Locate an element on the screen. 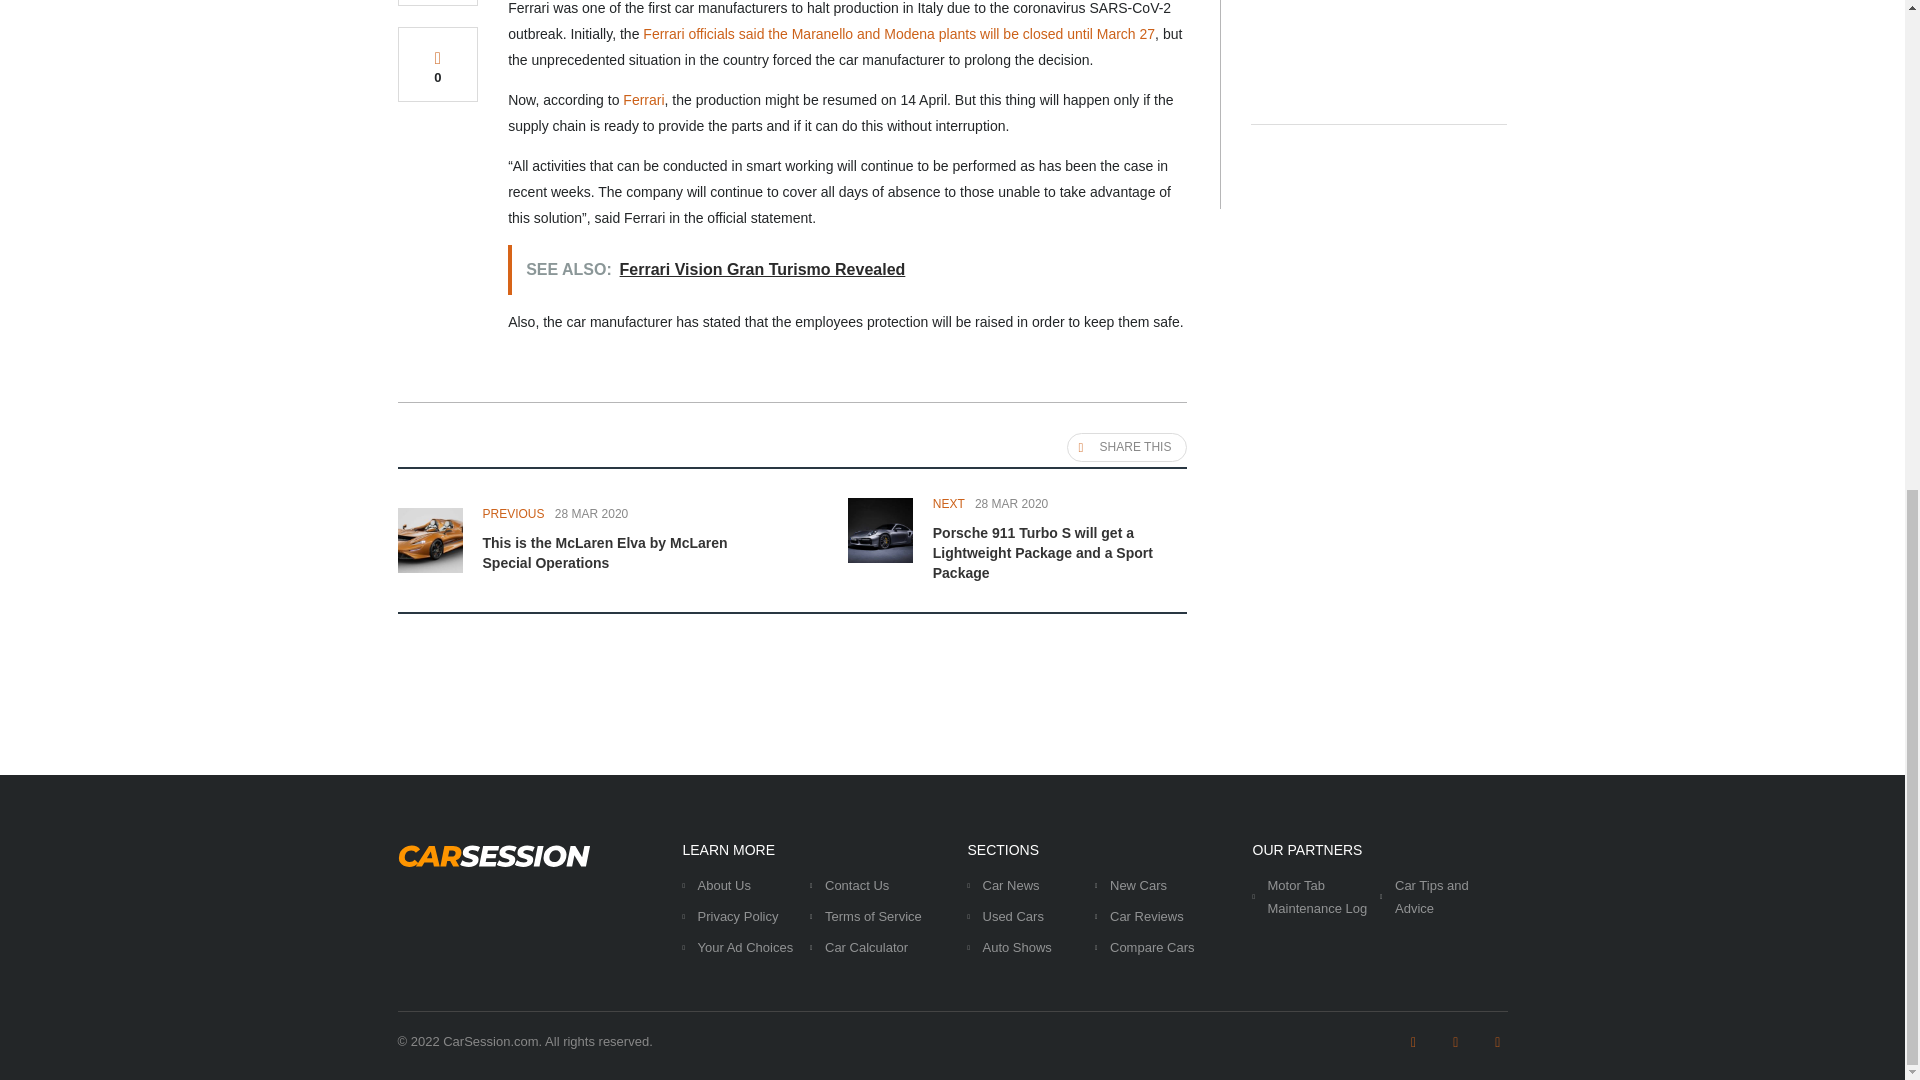 The width and height of the screenshot is (1920, 1080). Auto Shows is located at coordinates (1016, 946).